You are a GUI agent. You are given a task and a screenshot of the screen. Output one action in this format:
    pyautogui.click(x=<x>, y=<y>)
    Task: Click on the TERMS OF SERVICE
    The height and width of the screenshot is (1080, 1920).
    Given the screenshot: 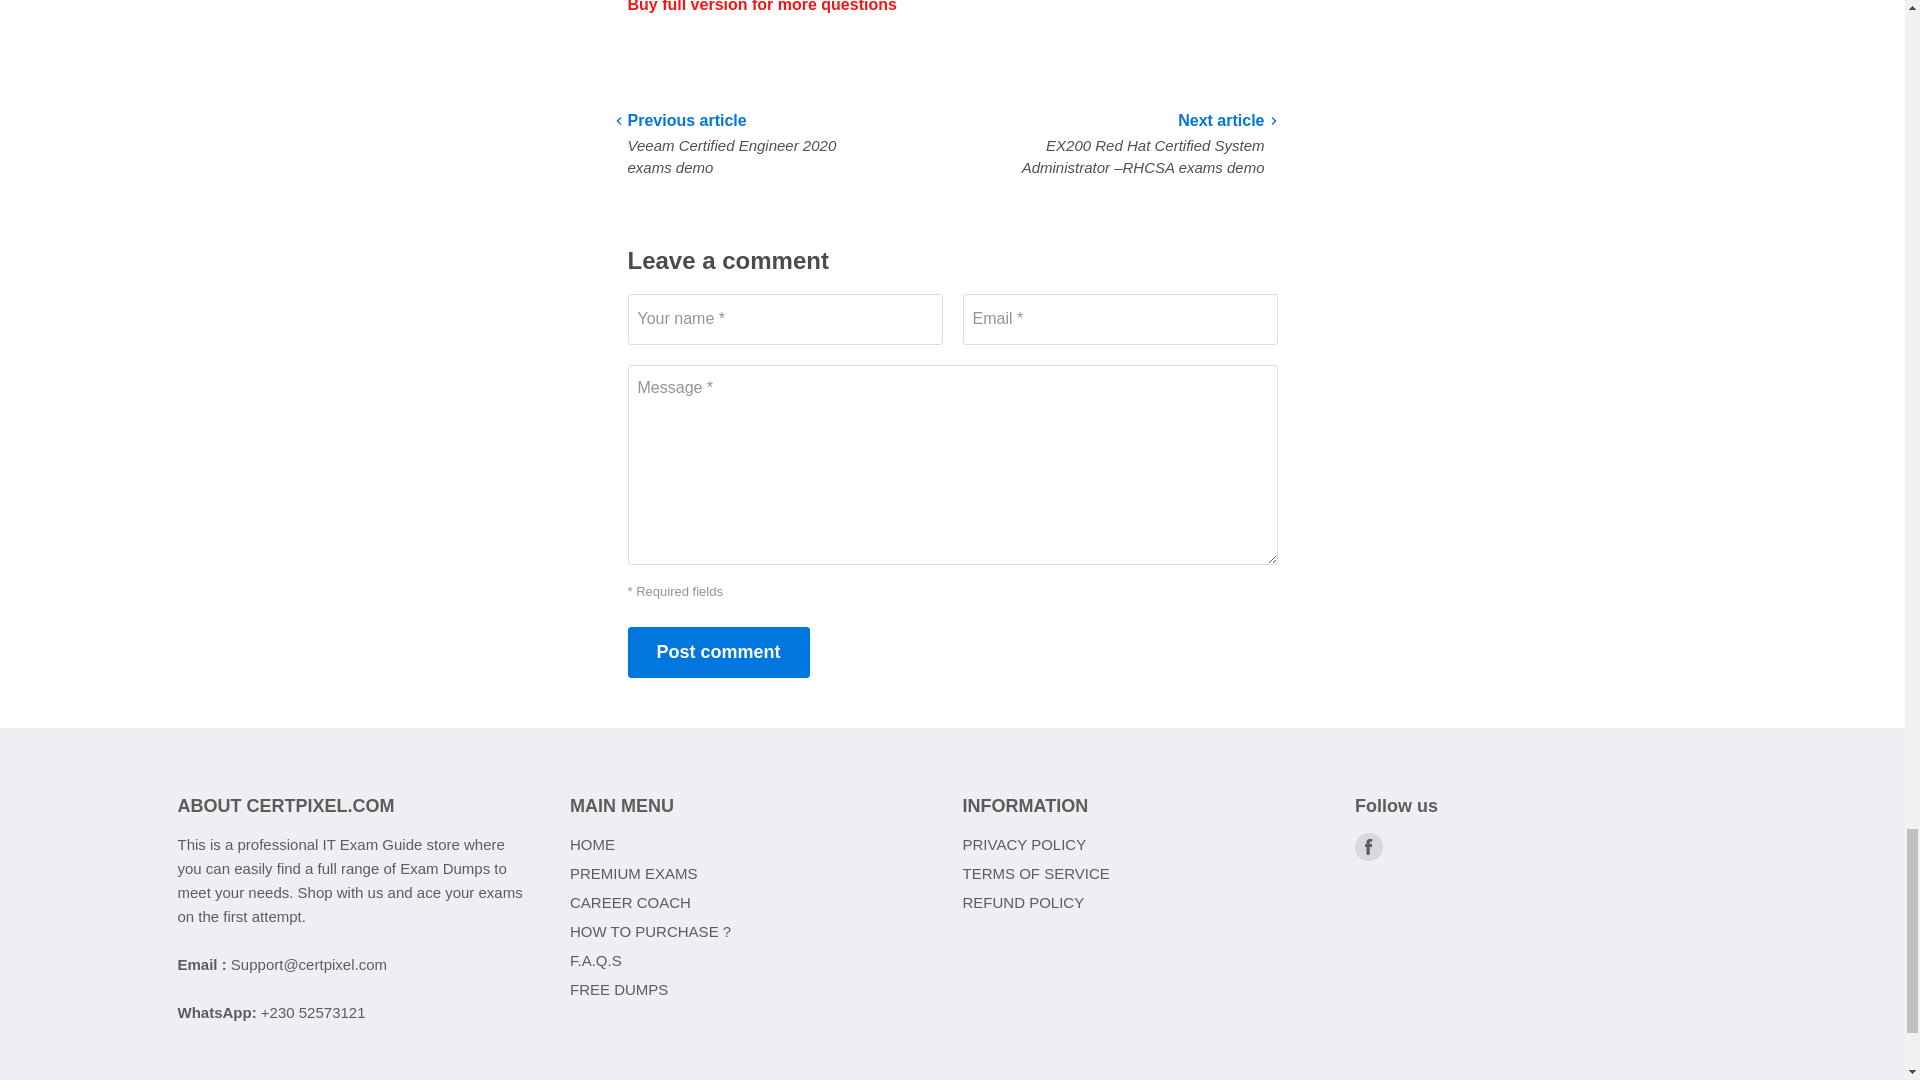 What is the action you would take?
    pyautogui.click(x=1035, y=874)
    